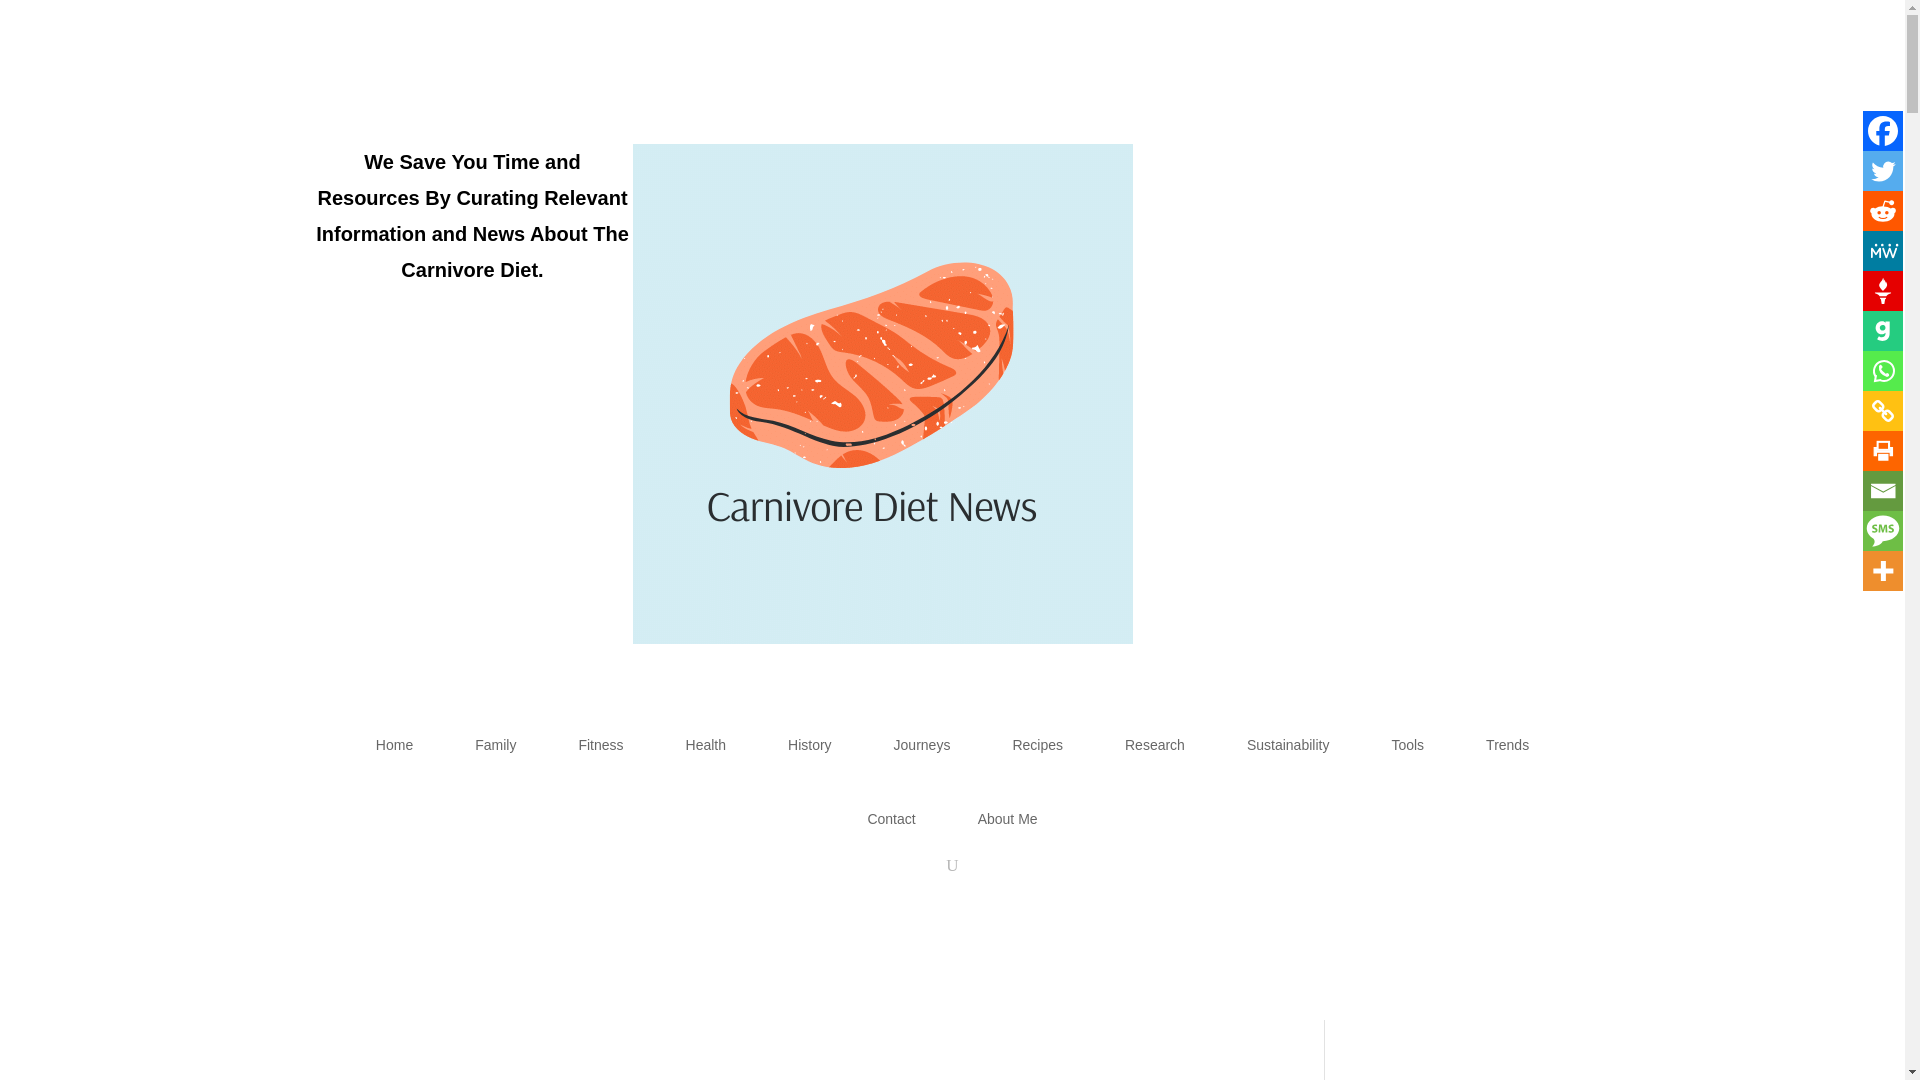 The width and height of the screenshot is (1920, 1080). I want to click on Tools, so click(1406, 744).